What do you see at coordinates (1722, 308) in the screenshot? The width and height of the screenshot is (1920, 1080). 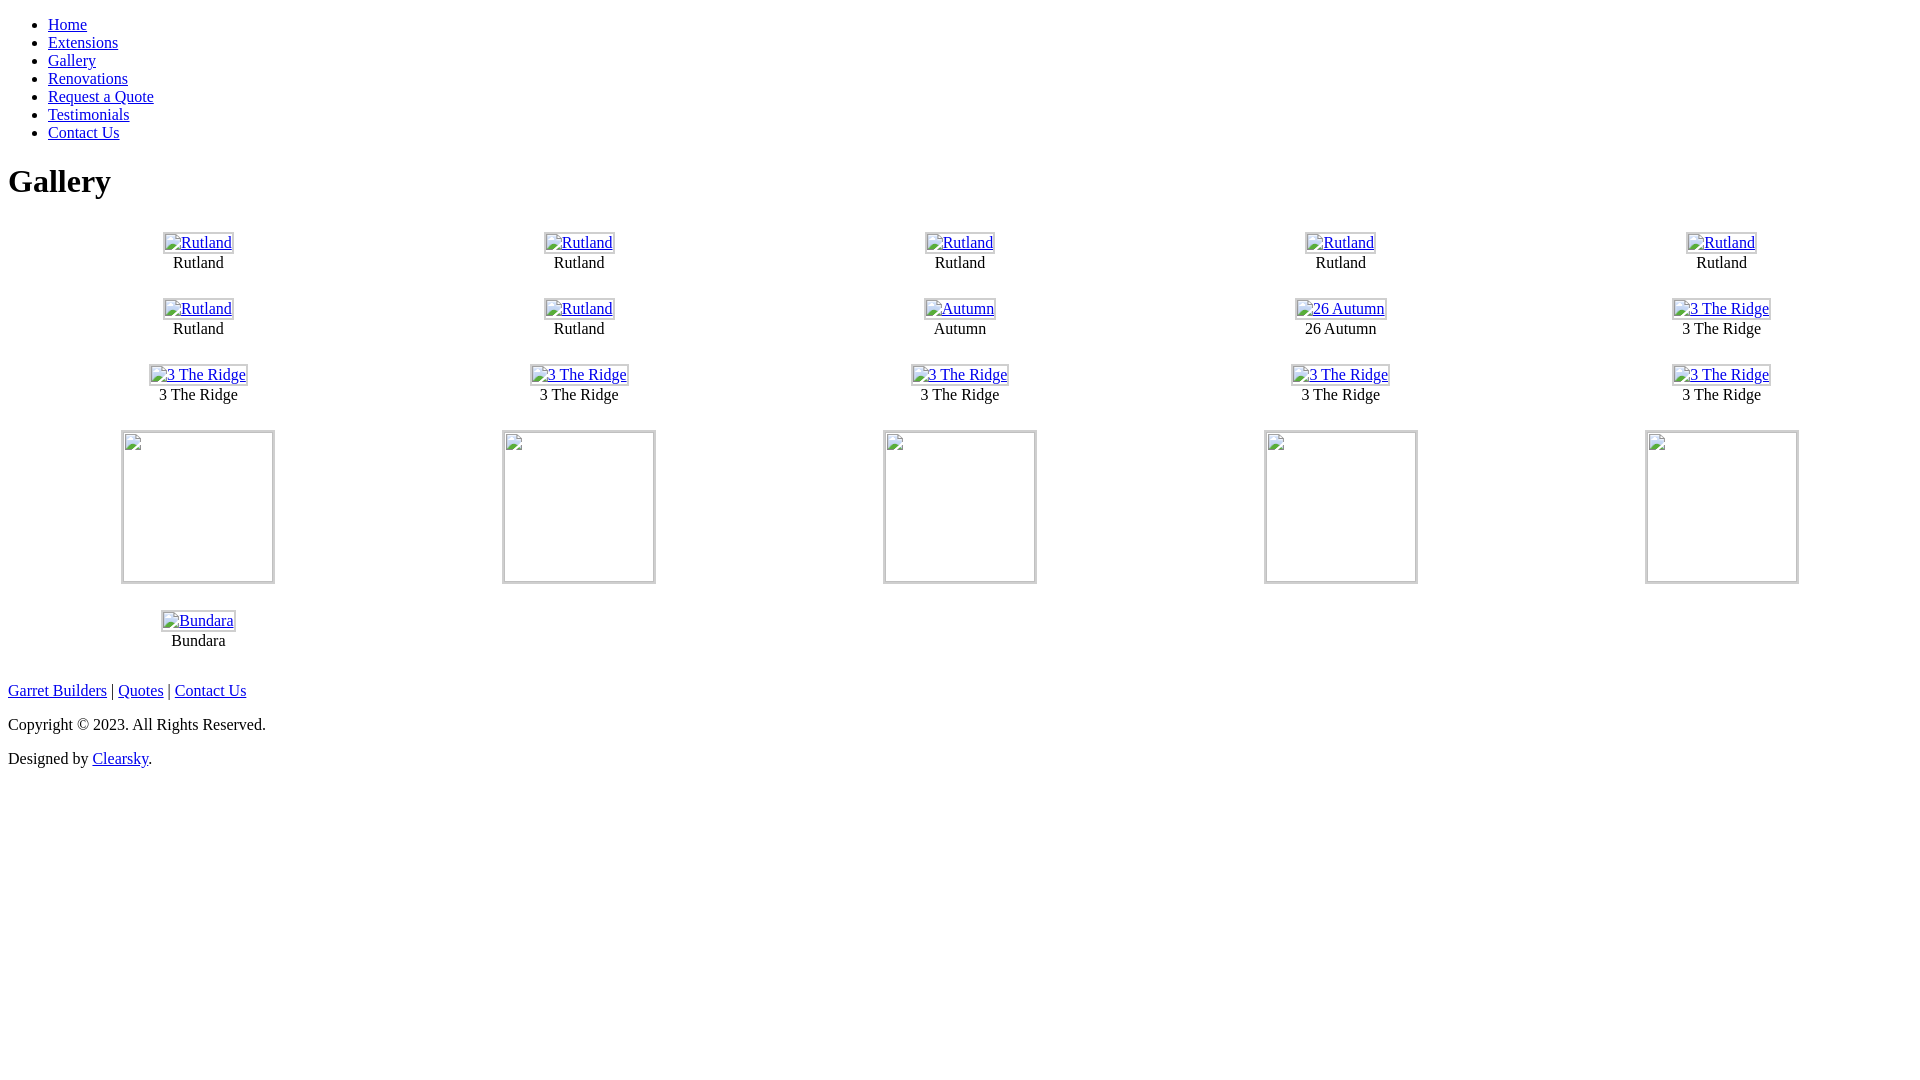 I see `3 The Ridge` at bounding box center [1722, 308].